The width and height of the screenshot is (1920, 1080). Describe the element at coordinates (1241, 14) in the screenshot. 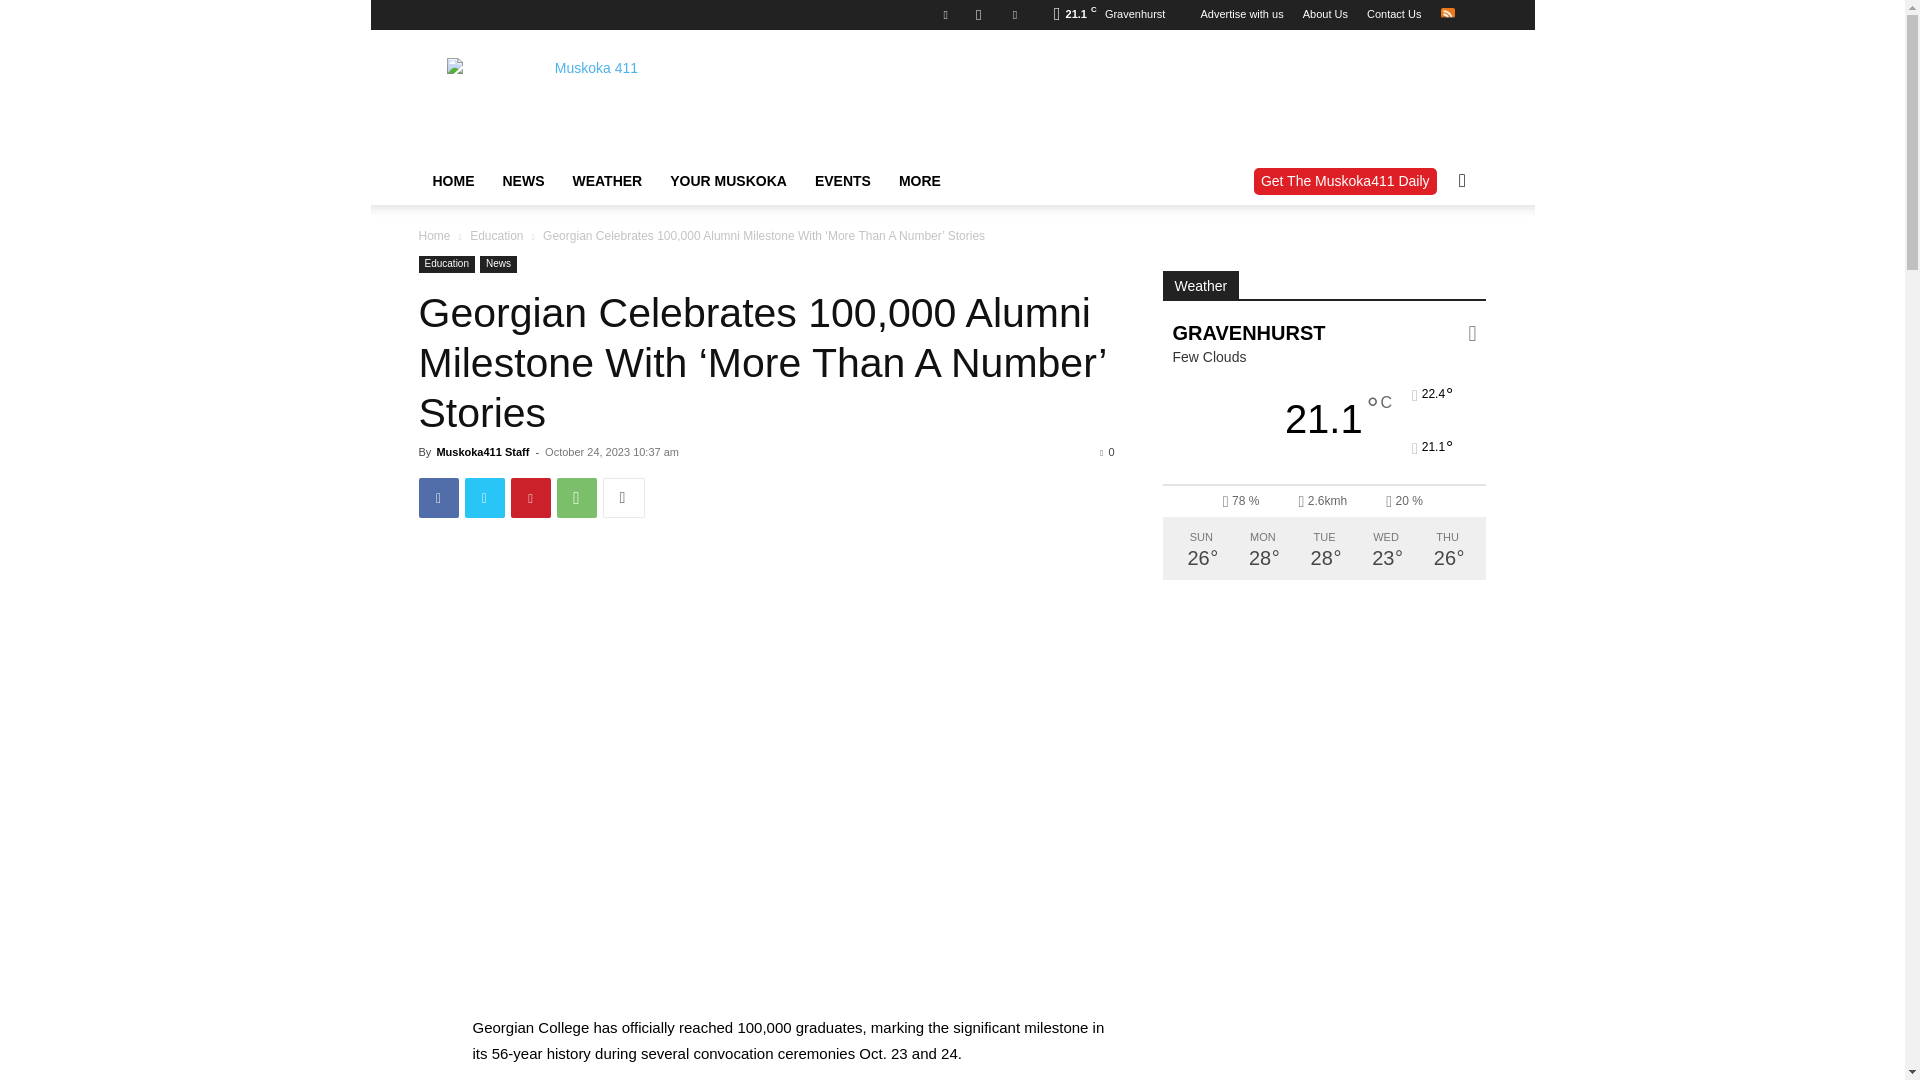

I see `Advertise with us` at that location.